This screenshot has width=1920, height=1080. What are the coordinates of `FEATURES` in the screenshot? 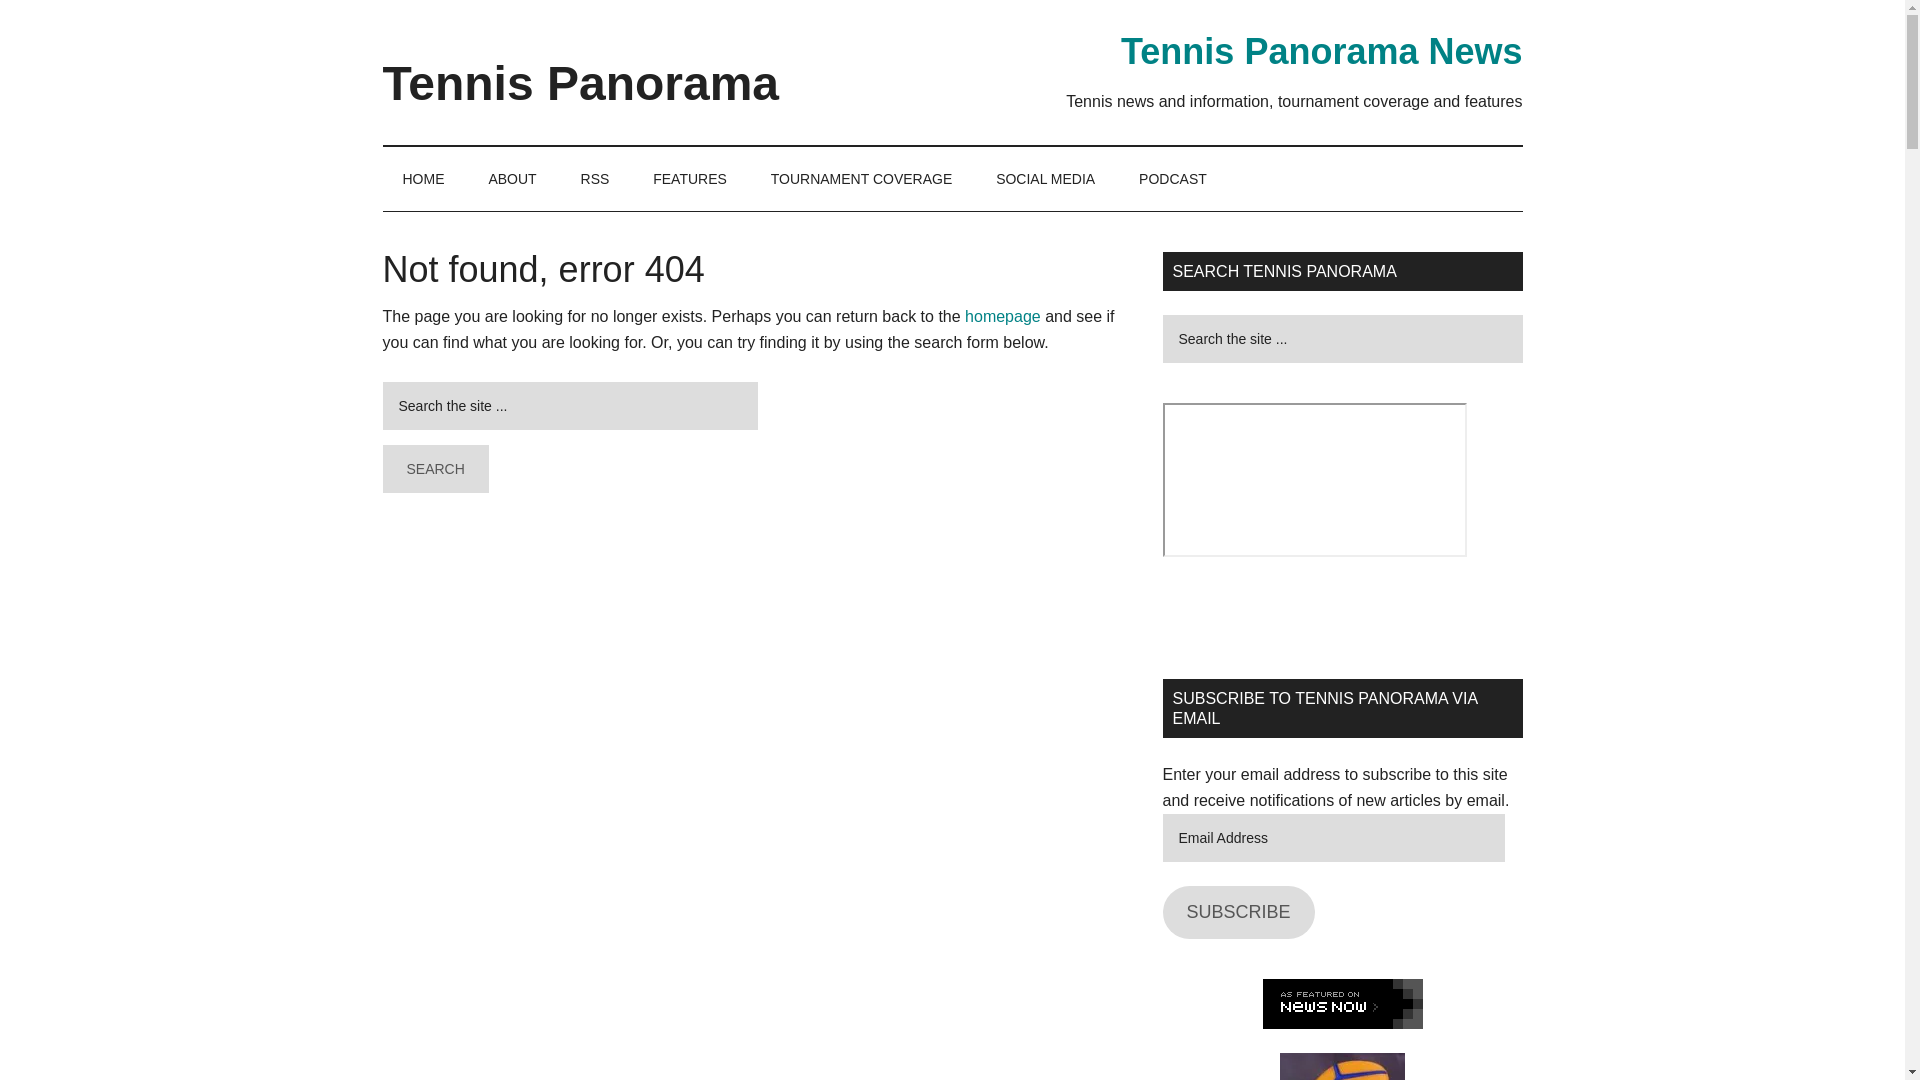 It's located at (690, 178).